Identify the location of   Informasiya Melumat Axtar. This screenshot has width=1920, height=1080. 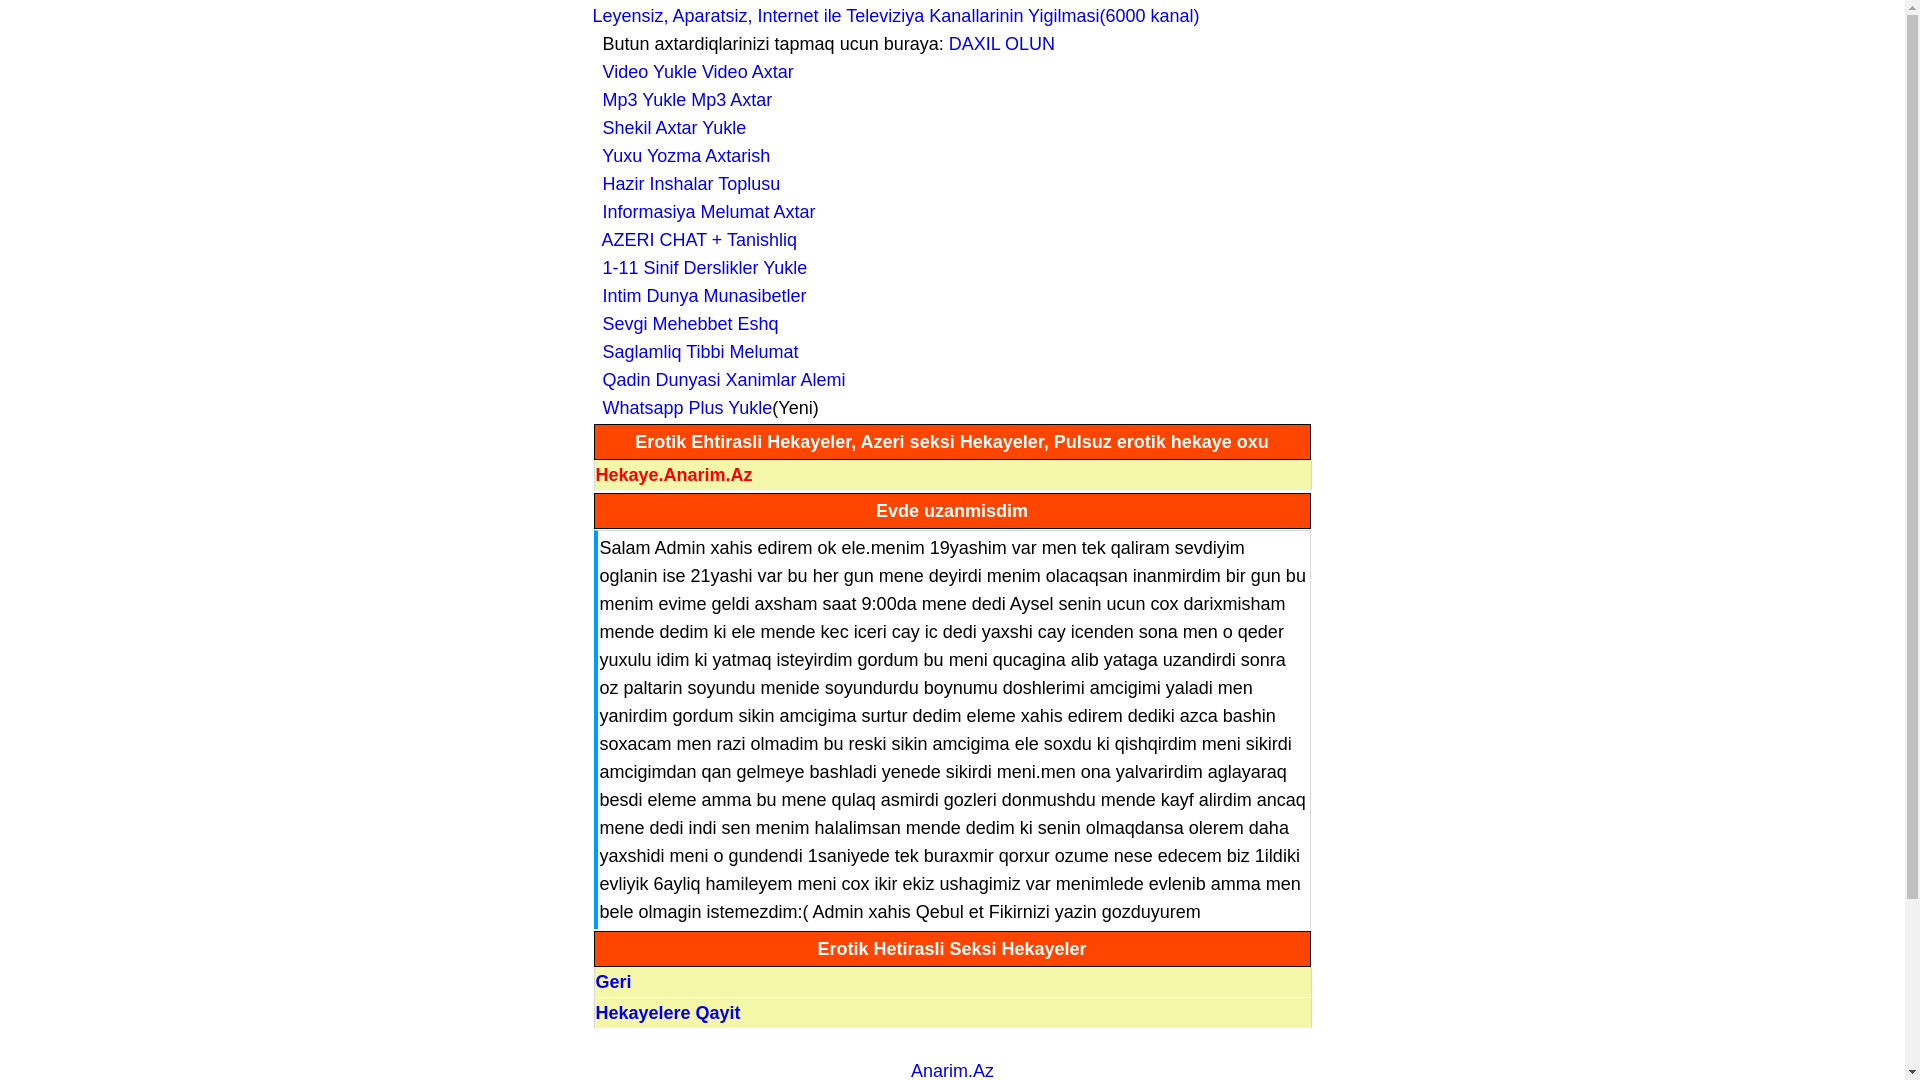
(704, 212).